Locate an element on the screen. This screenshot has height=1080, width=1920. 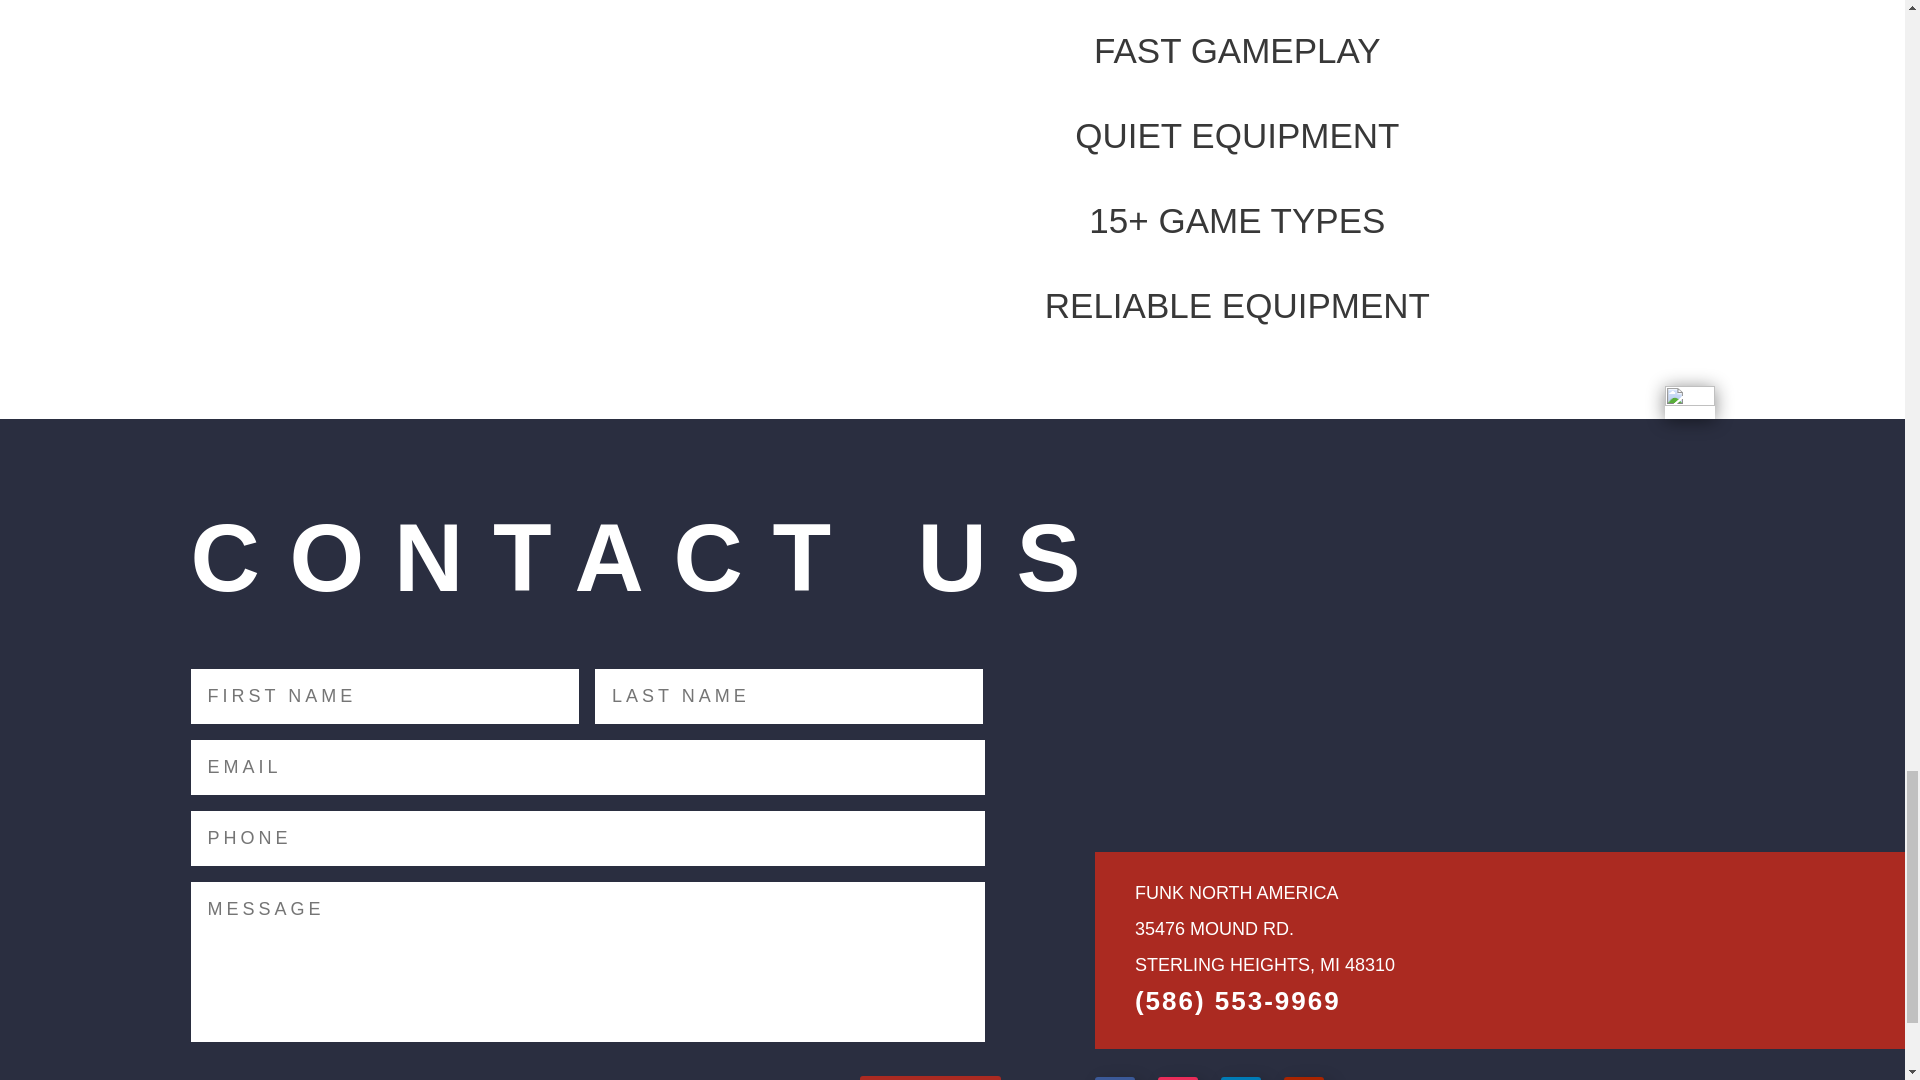
Follow on Facebook is located at coordinates (1114, 1078).